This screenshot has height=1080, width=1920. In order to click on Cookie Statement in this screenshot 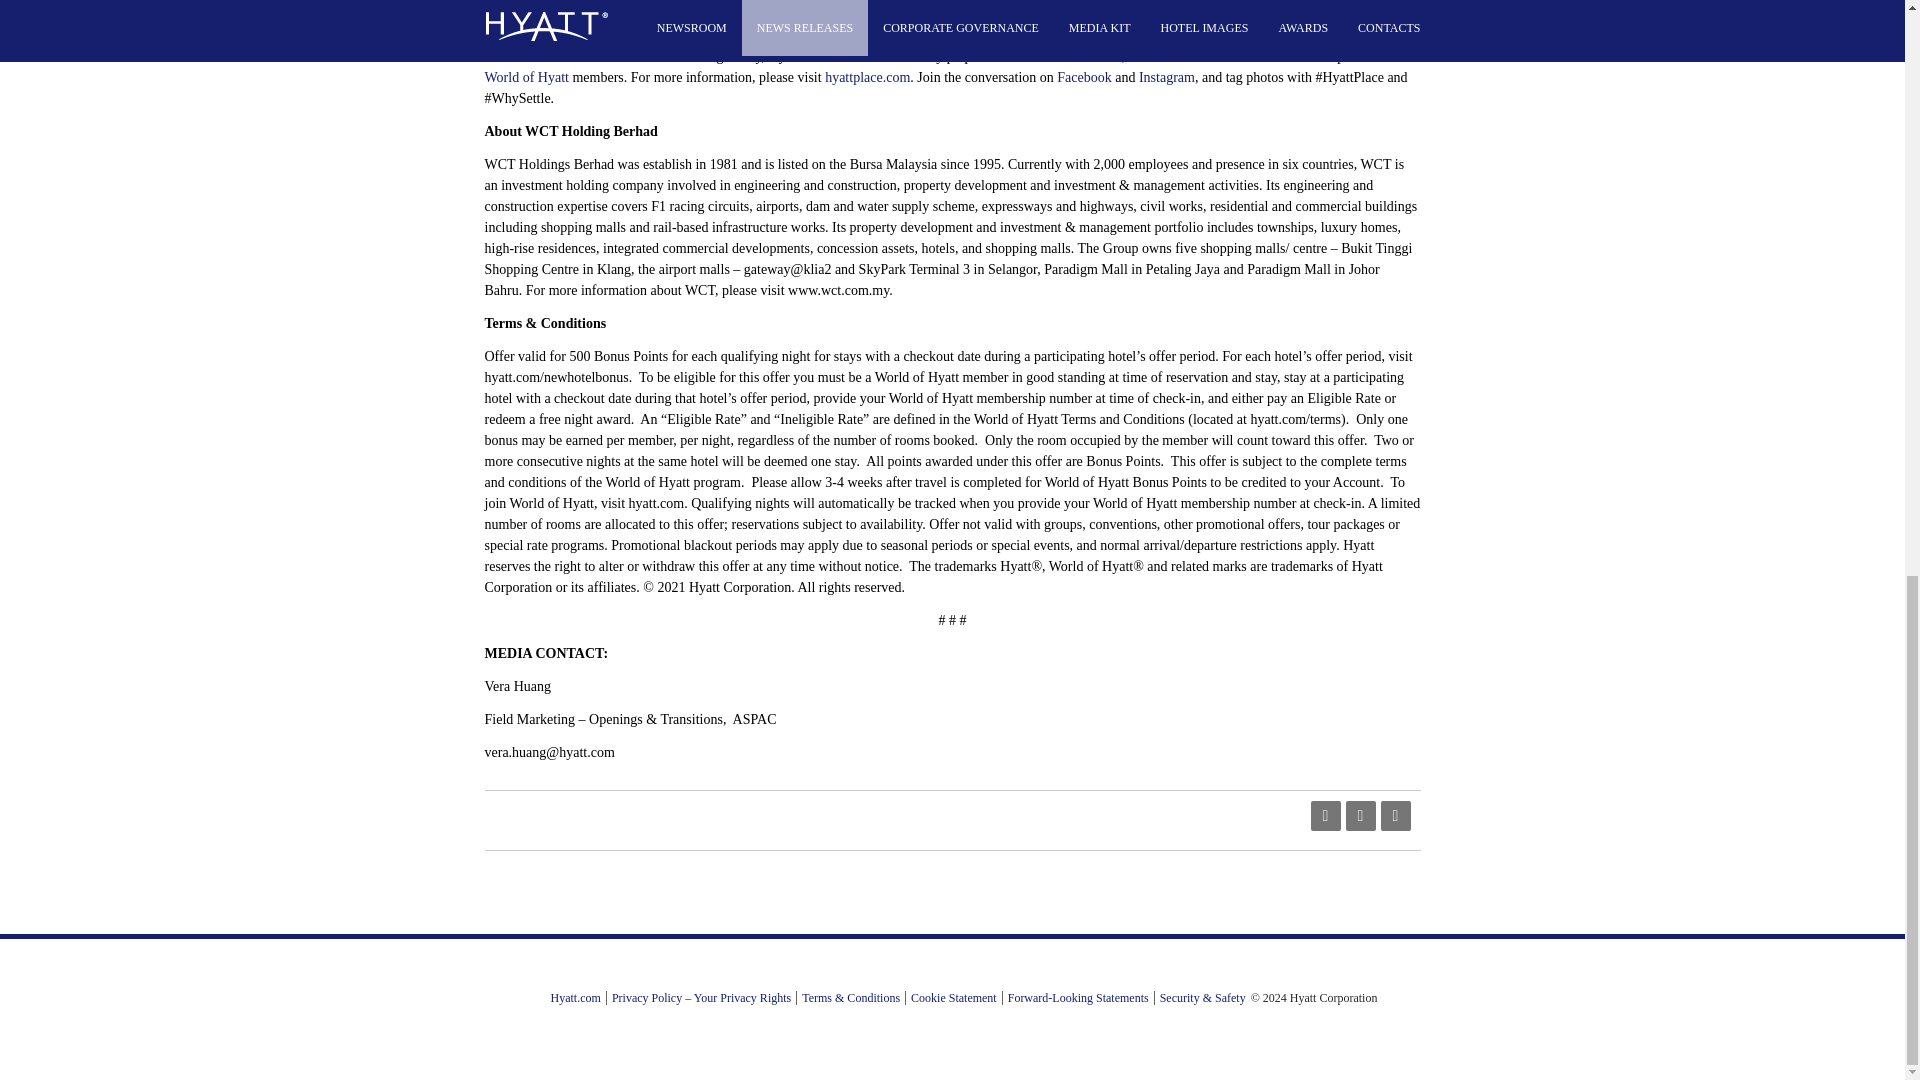, I will do `click(953, 998)`.